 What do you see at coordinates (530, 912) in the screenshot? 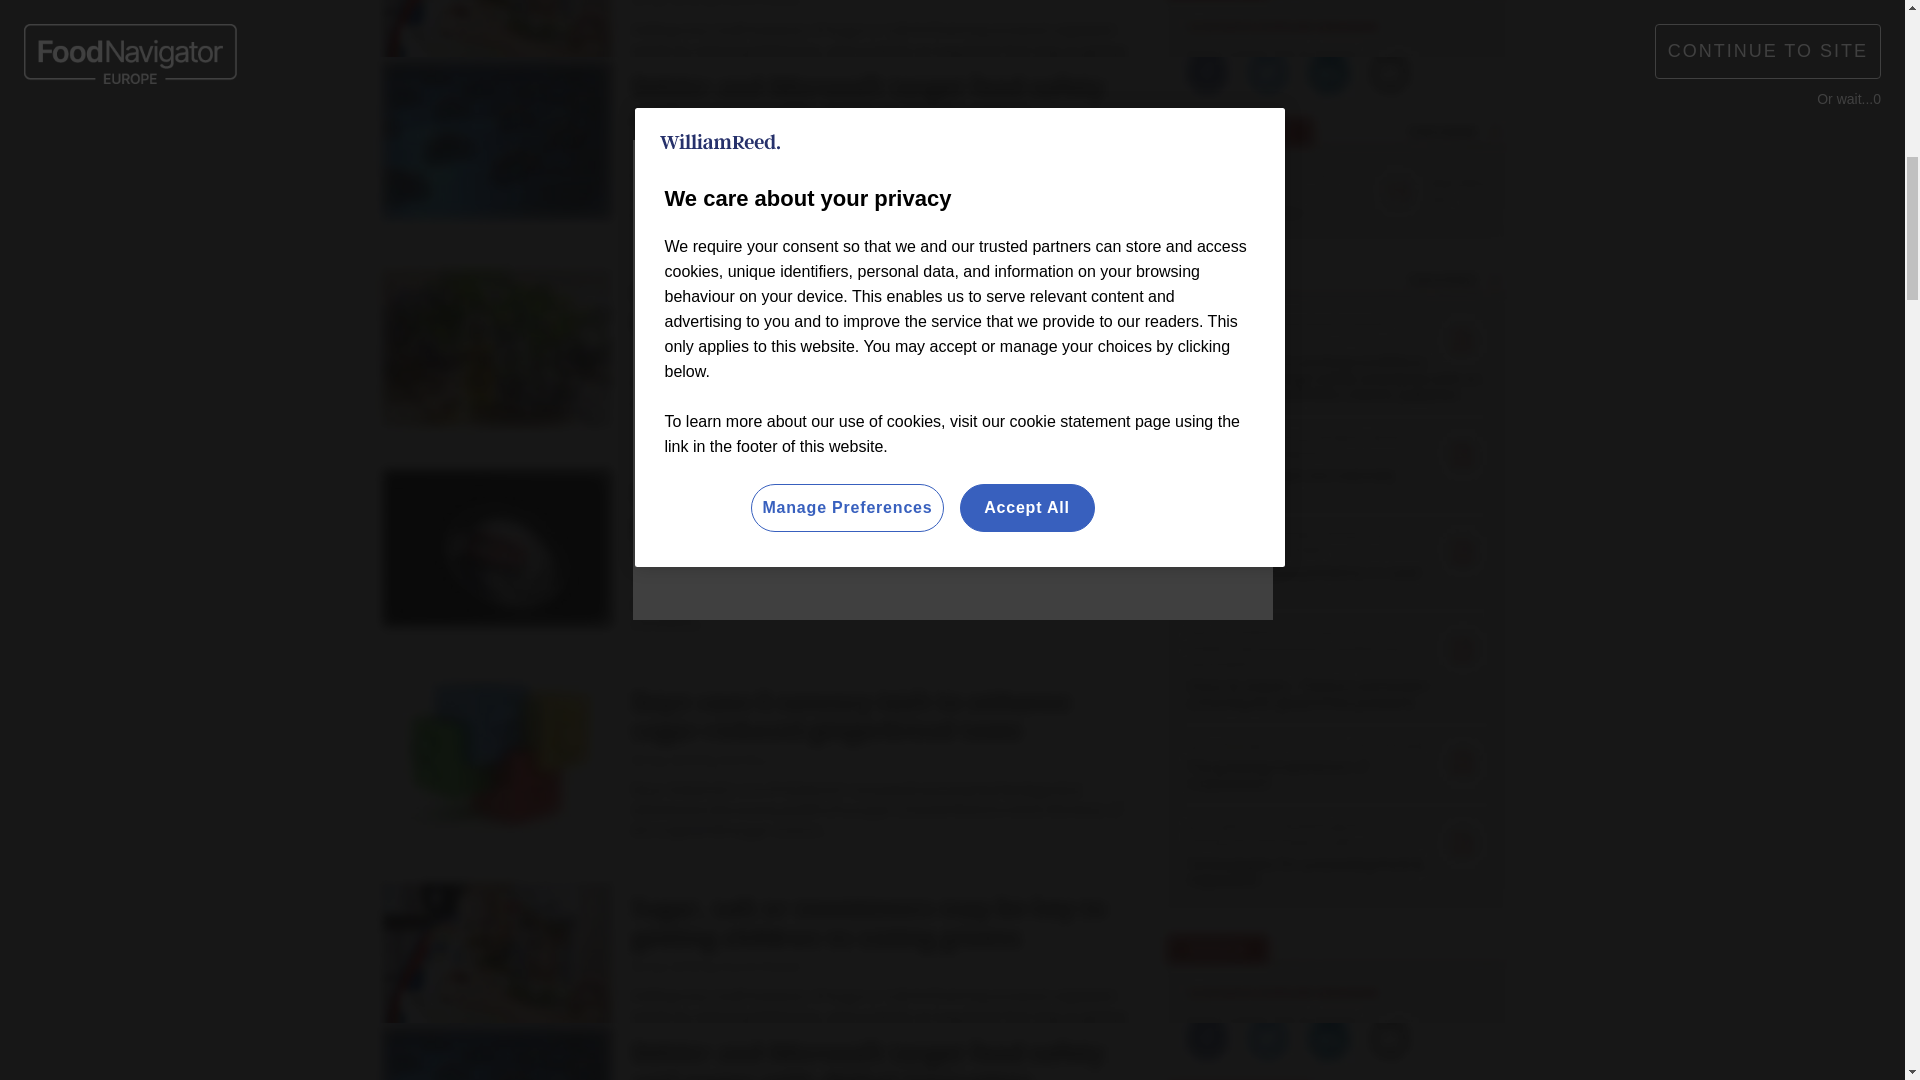
I see `Is a high-protein diet damaging to brain health?` at bounding box center [530, 912].